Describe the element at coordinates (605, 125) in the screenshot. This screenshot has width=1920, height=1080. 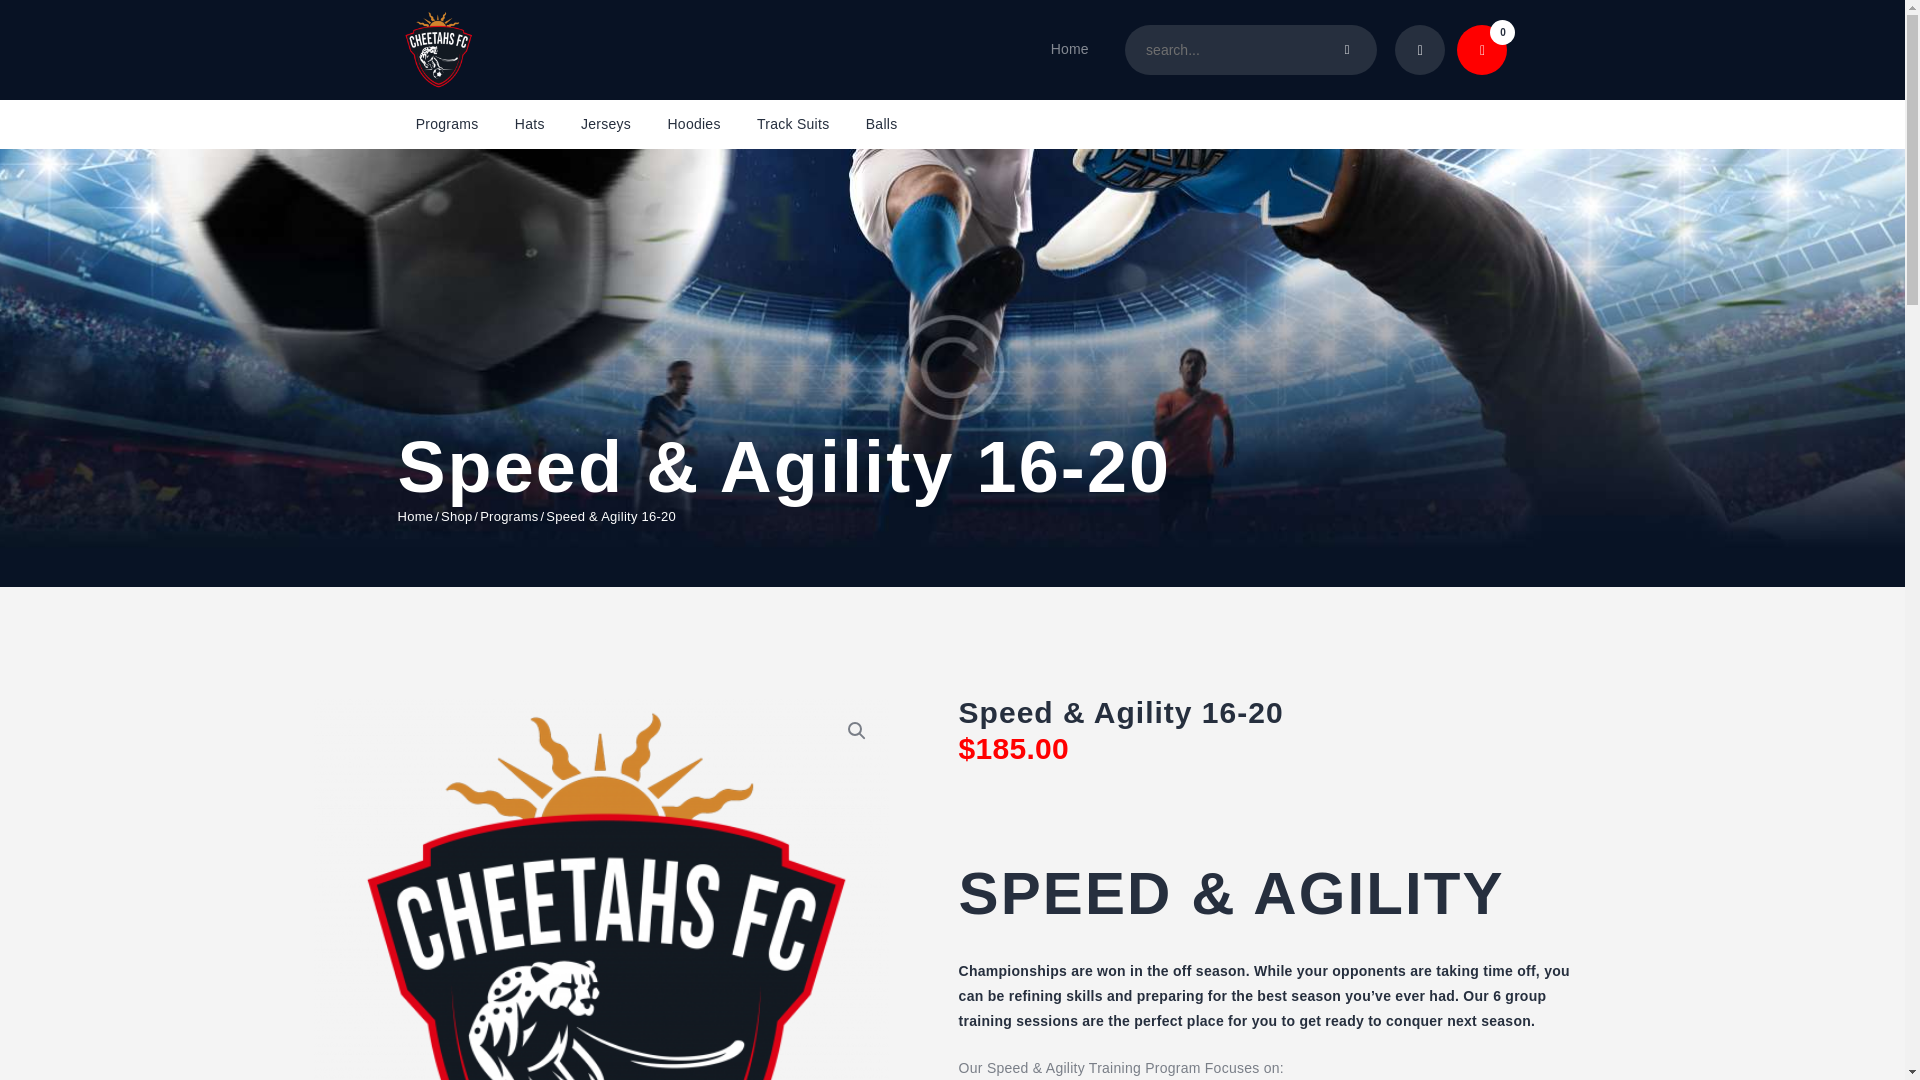
I see `Jerseys` at that location.